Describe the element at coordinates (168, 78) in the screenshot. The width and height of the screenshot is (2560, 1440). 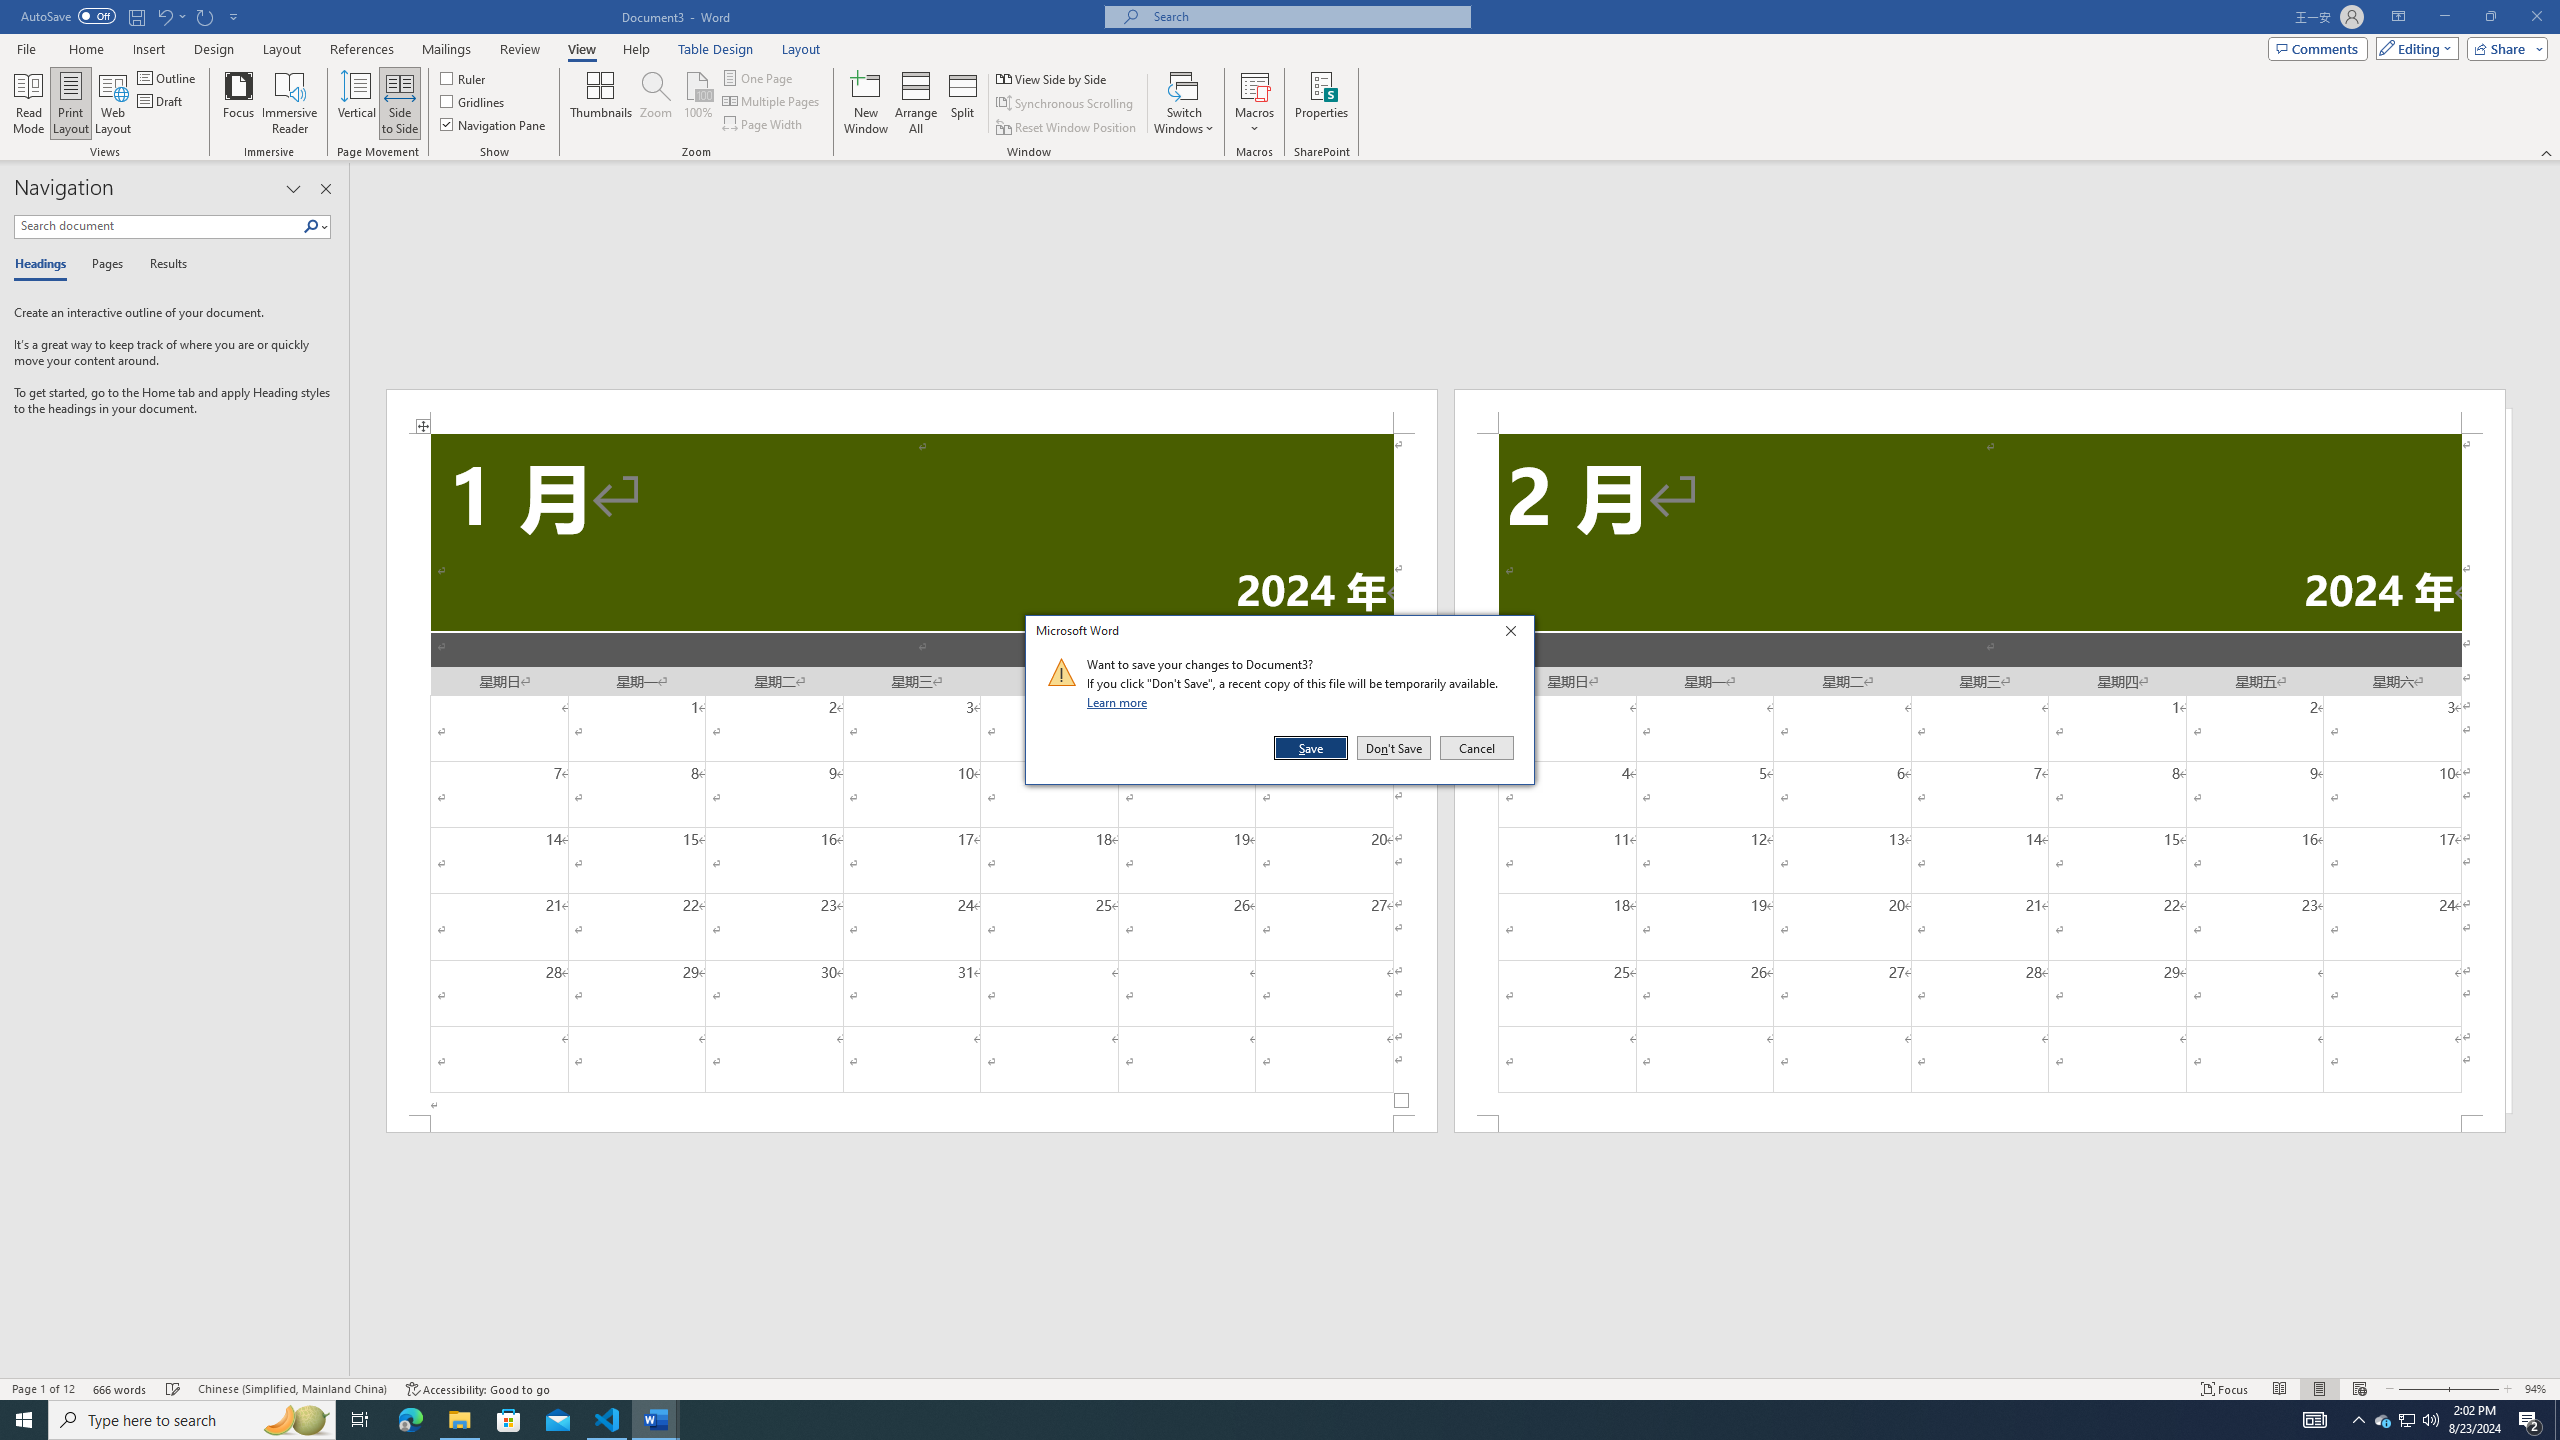
I see `File Explorer - 1 running window` at that location.